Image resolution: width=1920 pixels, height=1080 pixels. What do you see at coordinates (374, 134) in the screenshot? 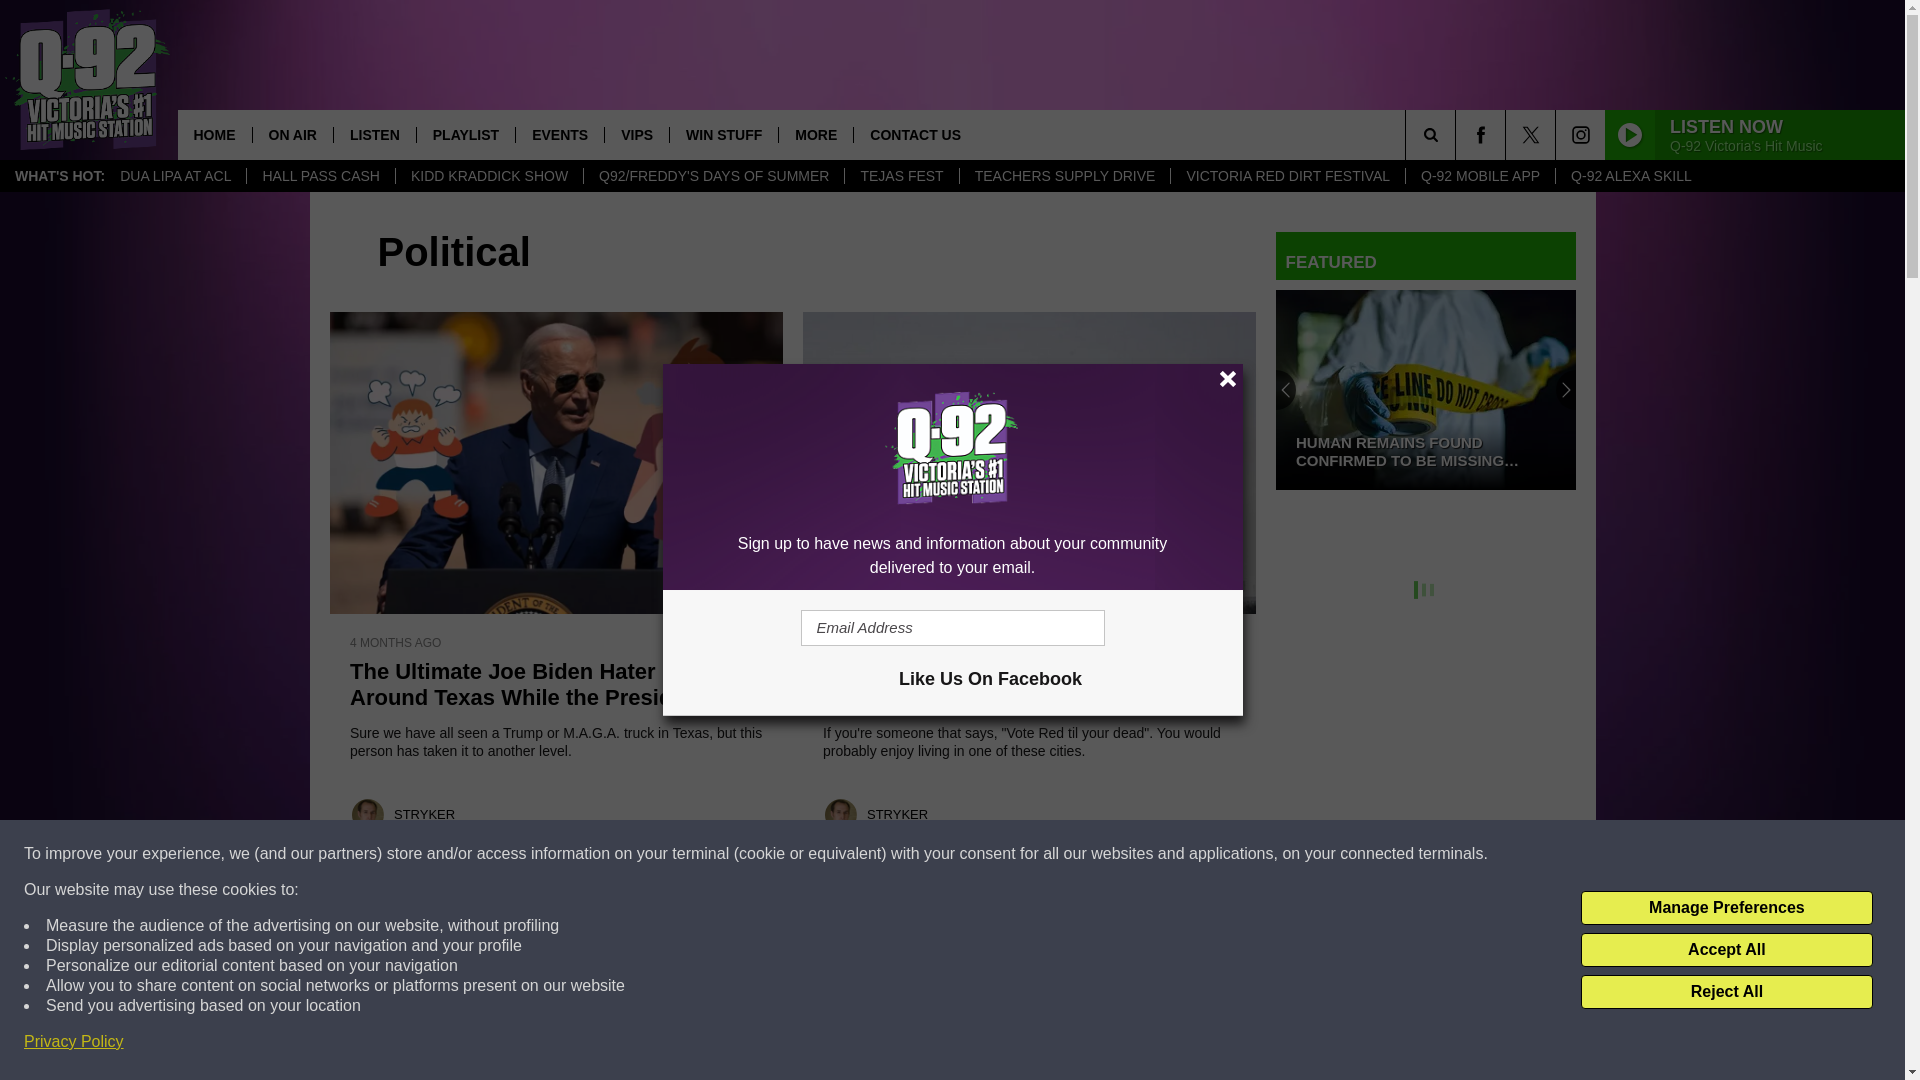
I see `LISTEN` at bounding box center [374, 134].